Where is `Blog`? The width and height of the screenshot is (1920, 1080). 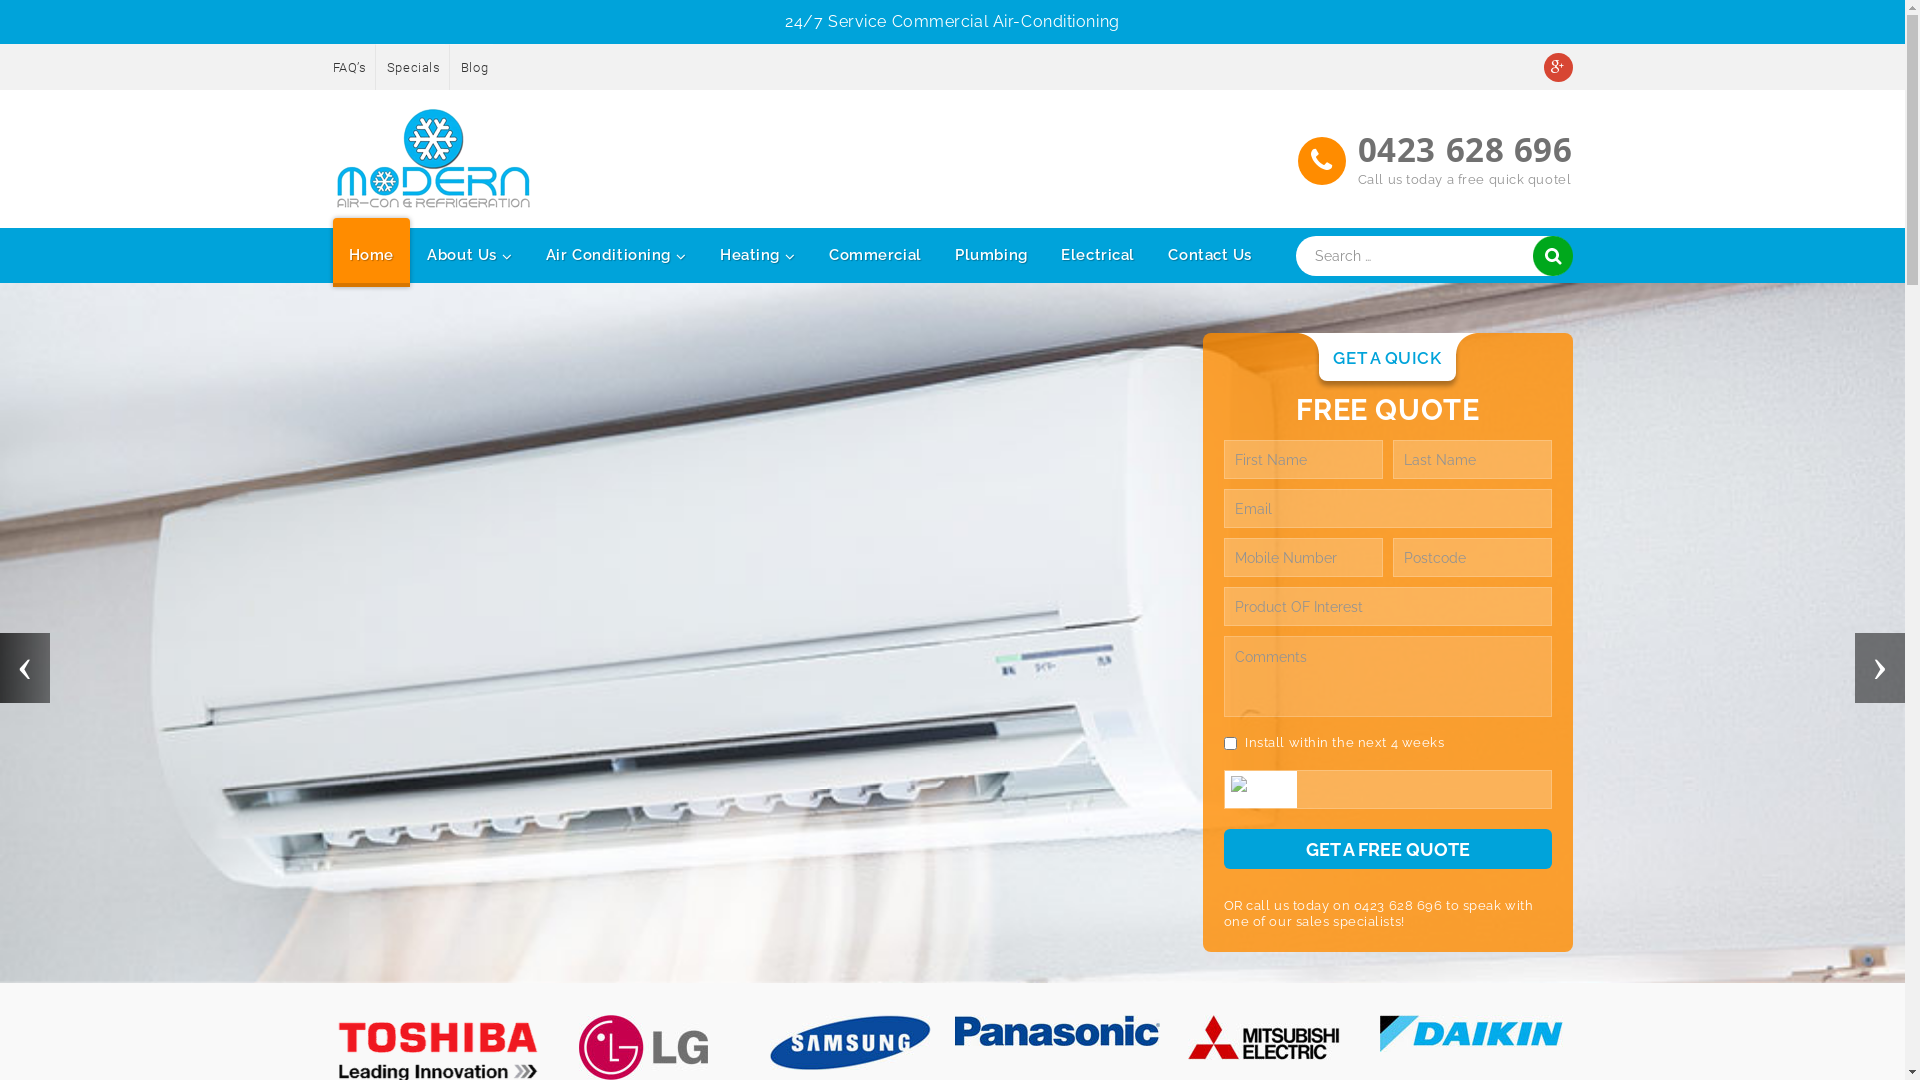 Blog is located at coordinates (474, 68).